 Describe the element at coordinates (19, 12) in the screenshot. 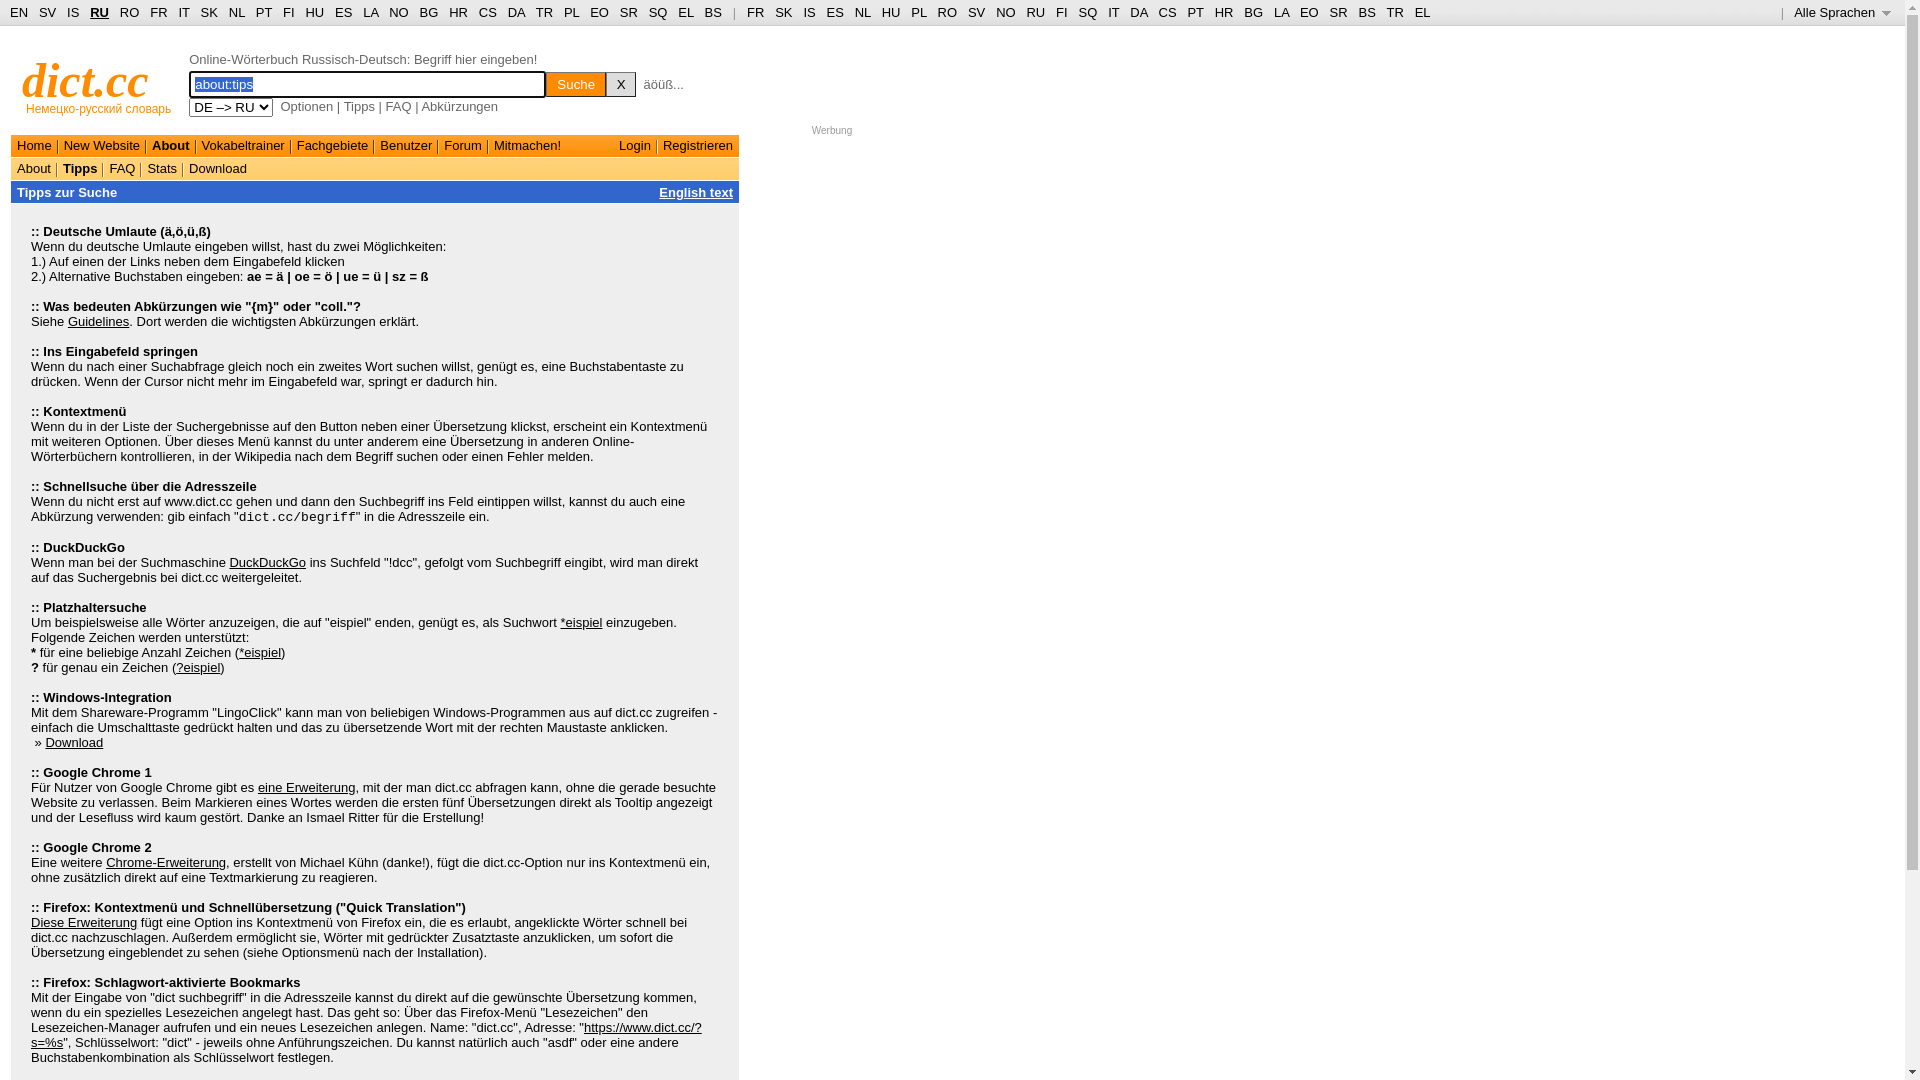

I see `EN` at that location.